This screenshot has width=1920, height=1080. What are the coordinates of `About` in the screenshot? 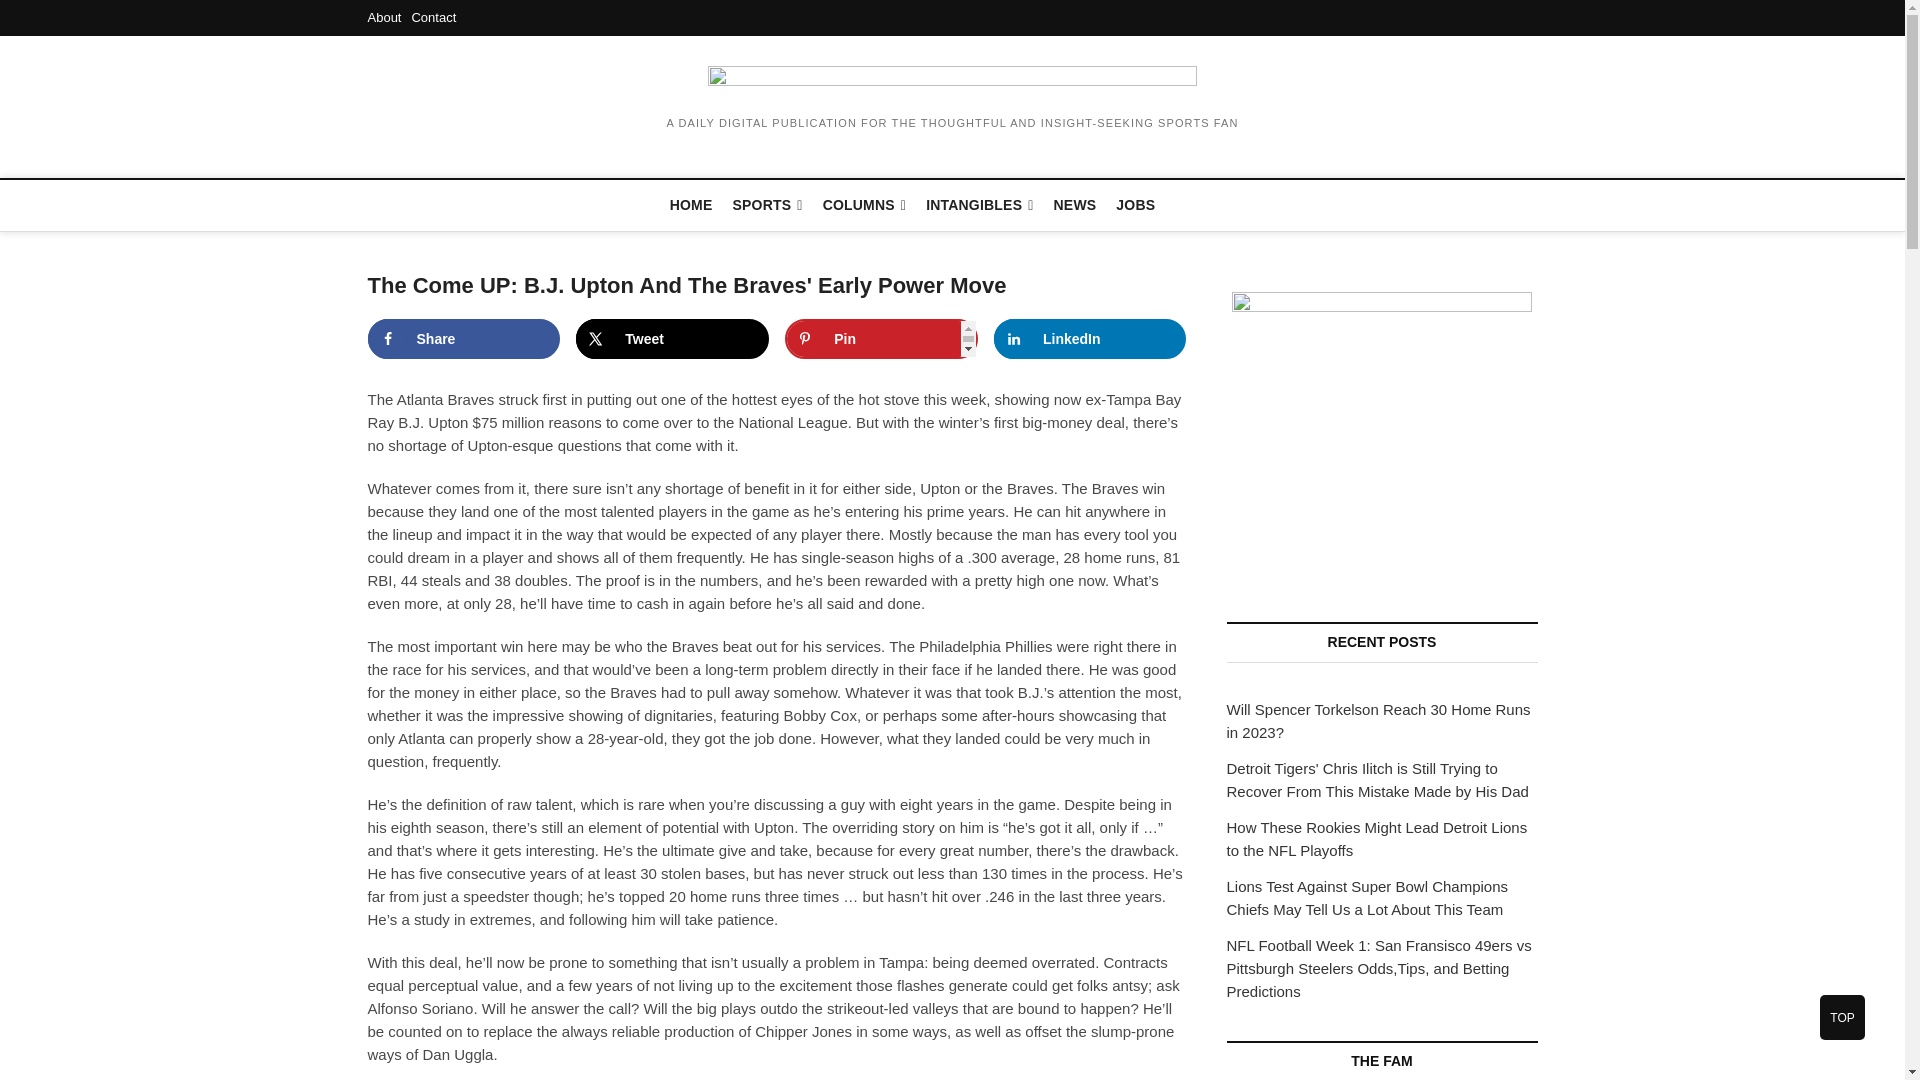 It's located at (384, 16).